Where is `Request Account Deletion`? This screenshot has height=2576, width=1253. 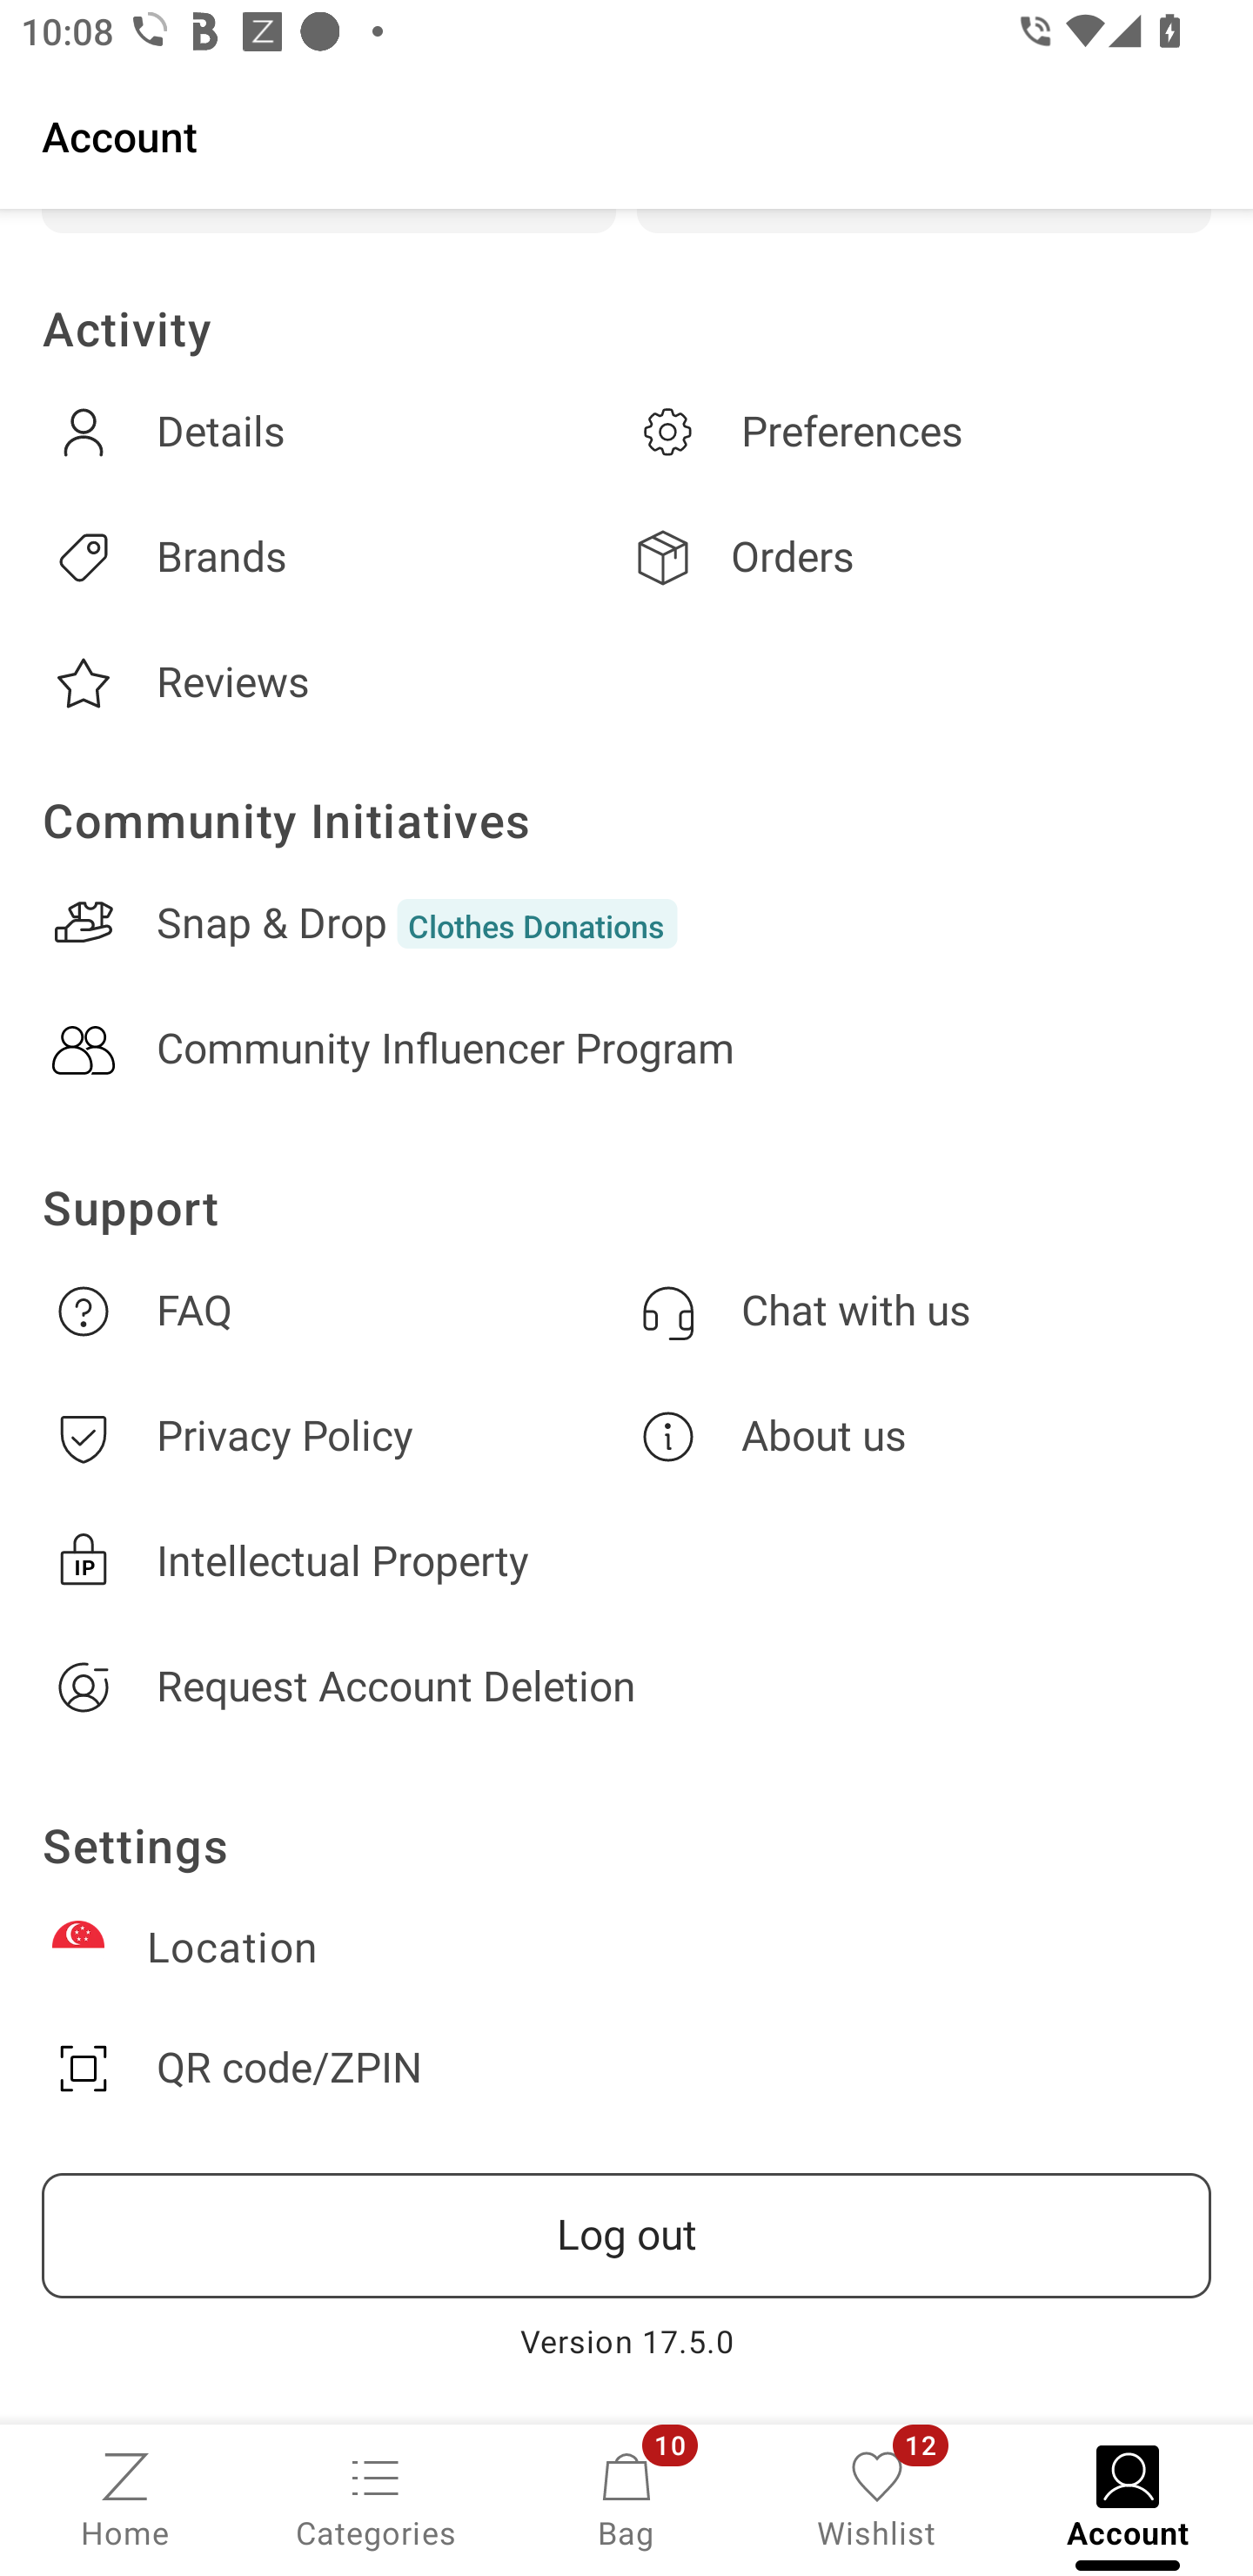 Request Account Deletion is located at coordinates (626, 1687).